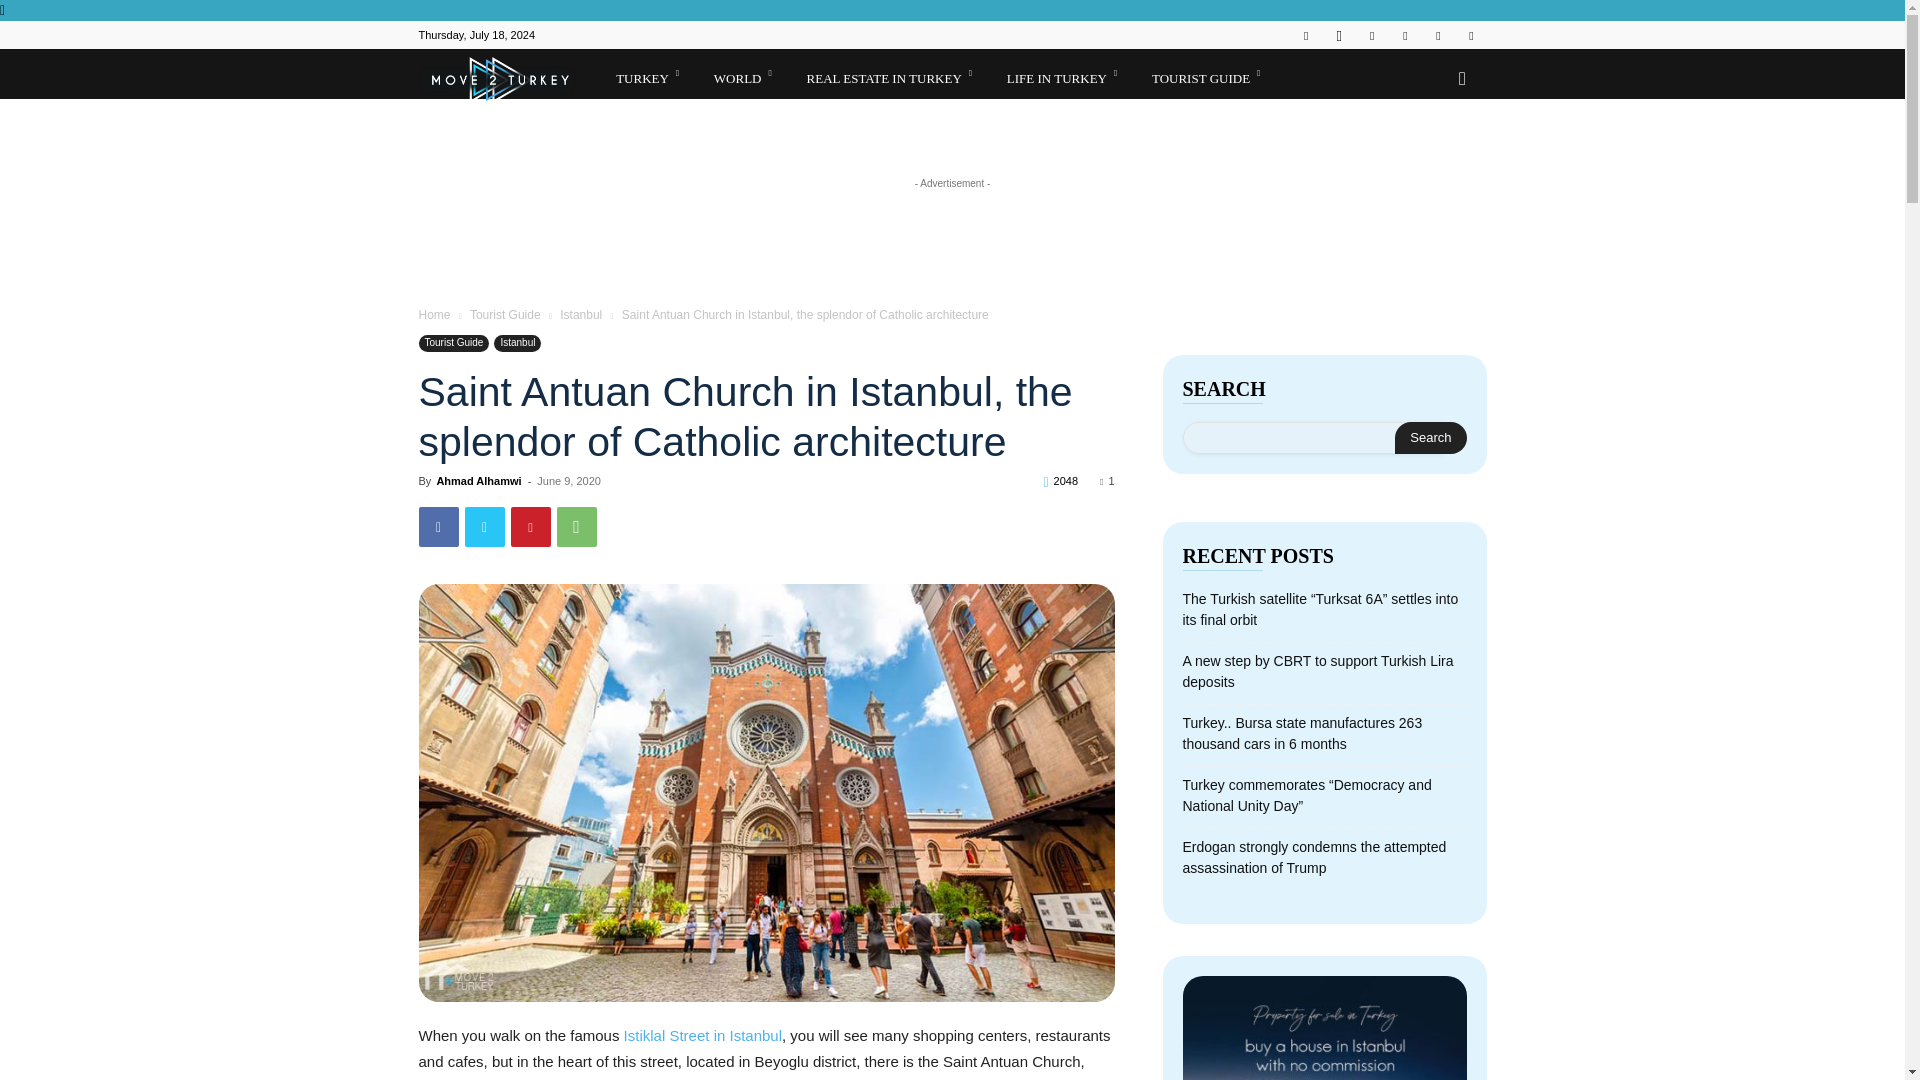 This screenshot has height=1080, width=1920. Describe the element at coordinates (510, 88) in the screenshot. I see `Move 2 Turkey` at that location.